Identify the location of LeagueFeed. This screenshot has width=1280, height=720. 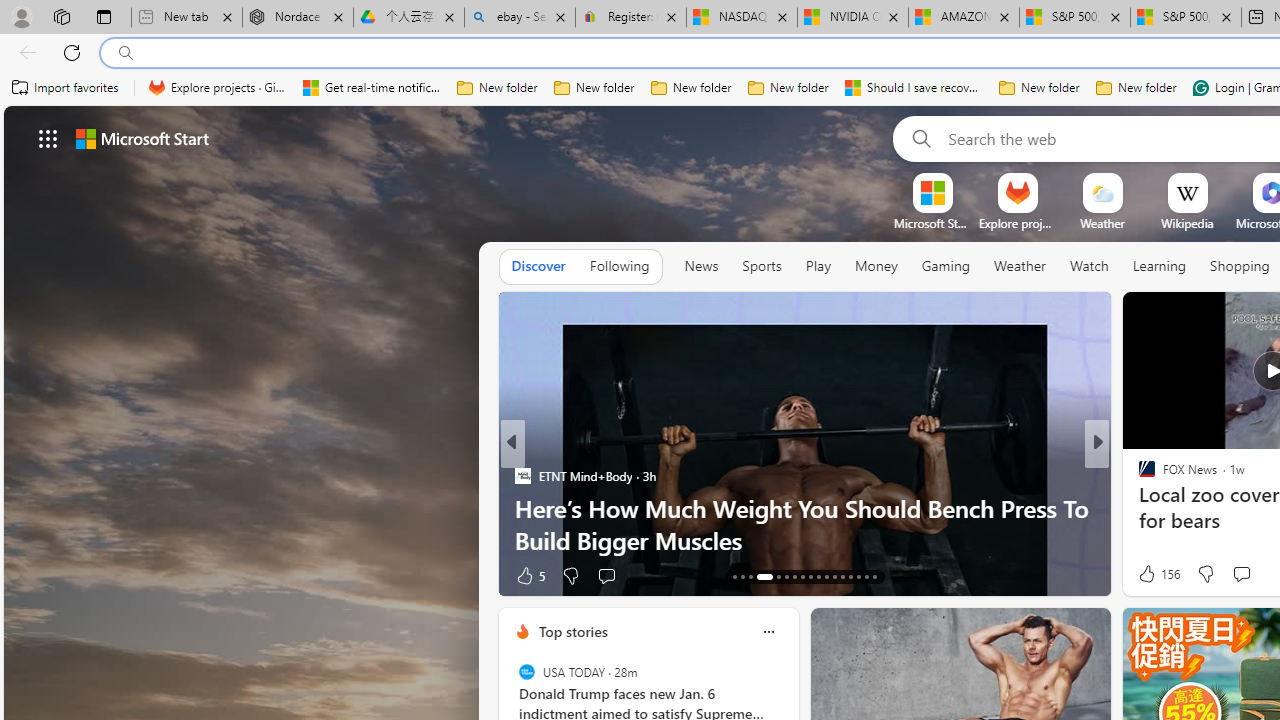
(1138, 508).